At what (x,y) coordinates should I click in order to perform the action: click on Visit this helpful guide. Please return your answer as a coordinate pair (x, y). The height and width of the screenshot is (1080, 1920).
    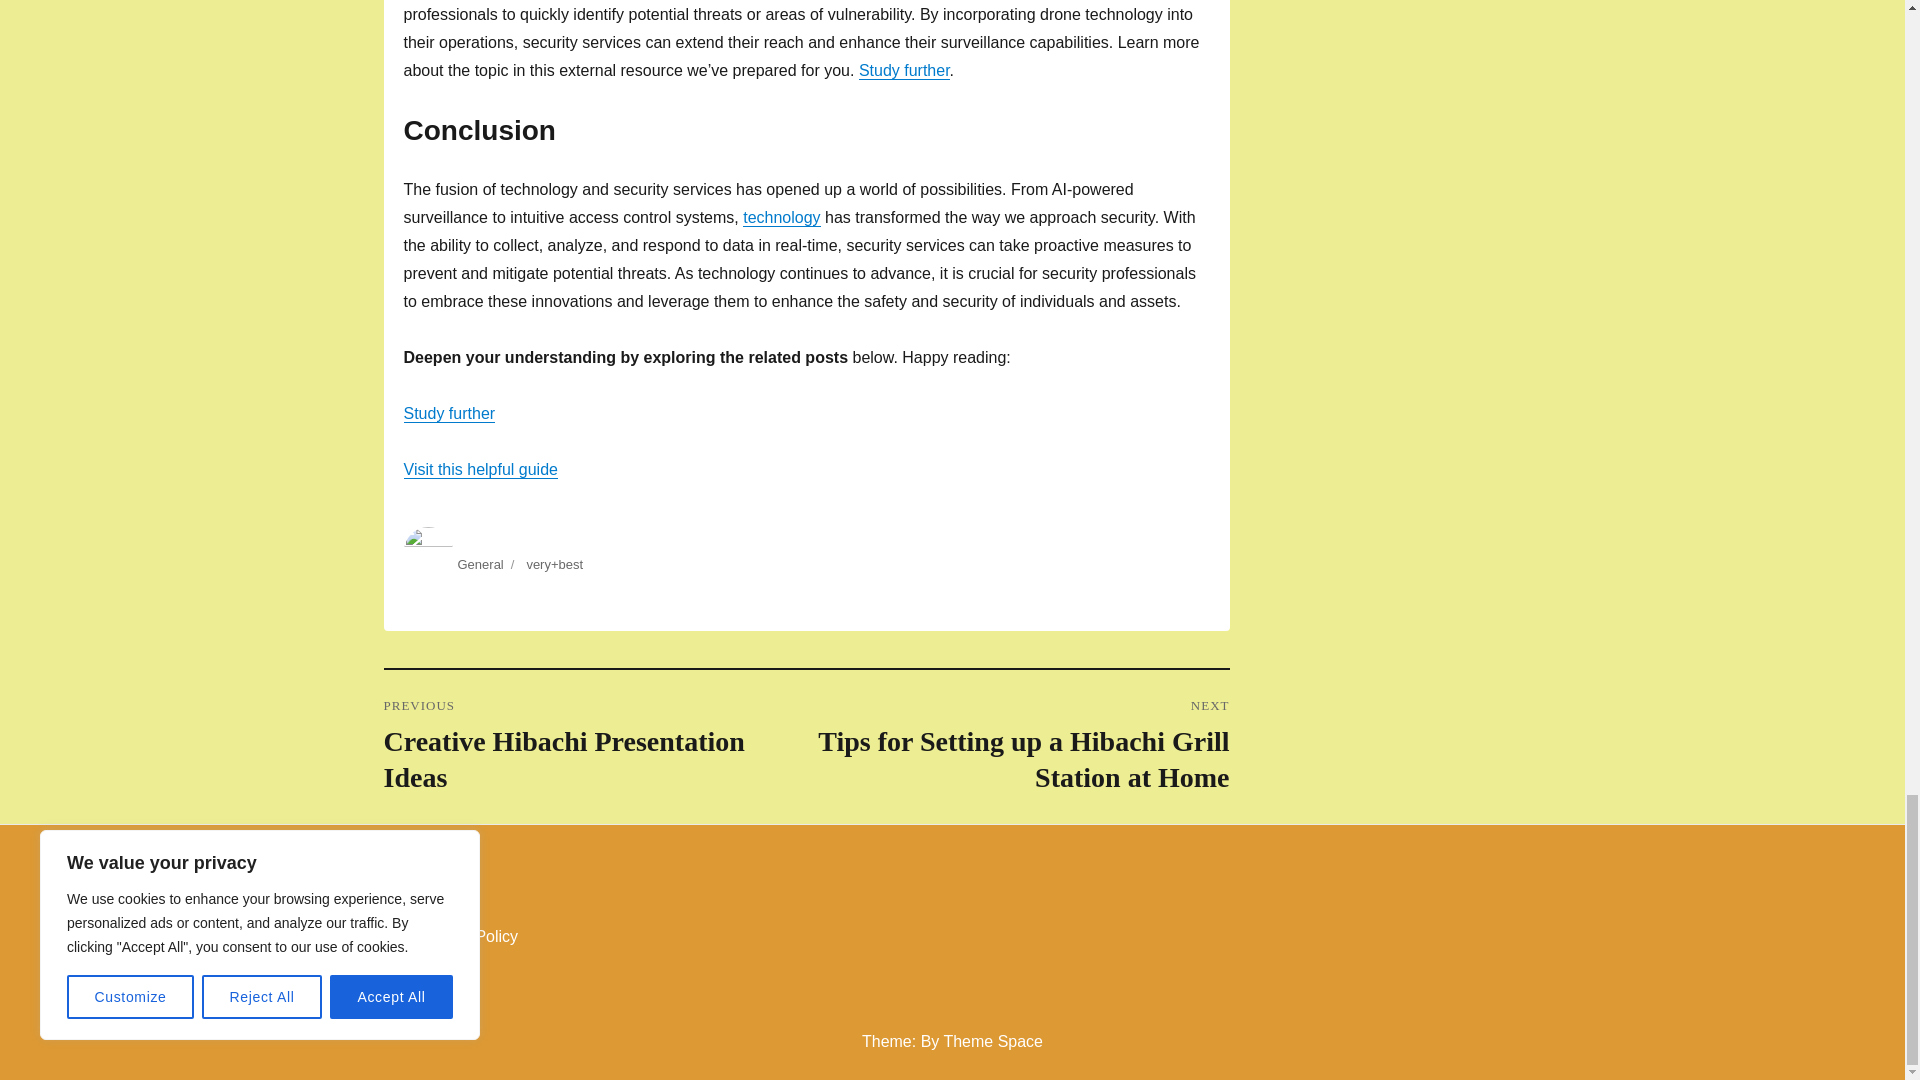
    Looking at the image, I should click on (449, 414).